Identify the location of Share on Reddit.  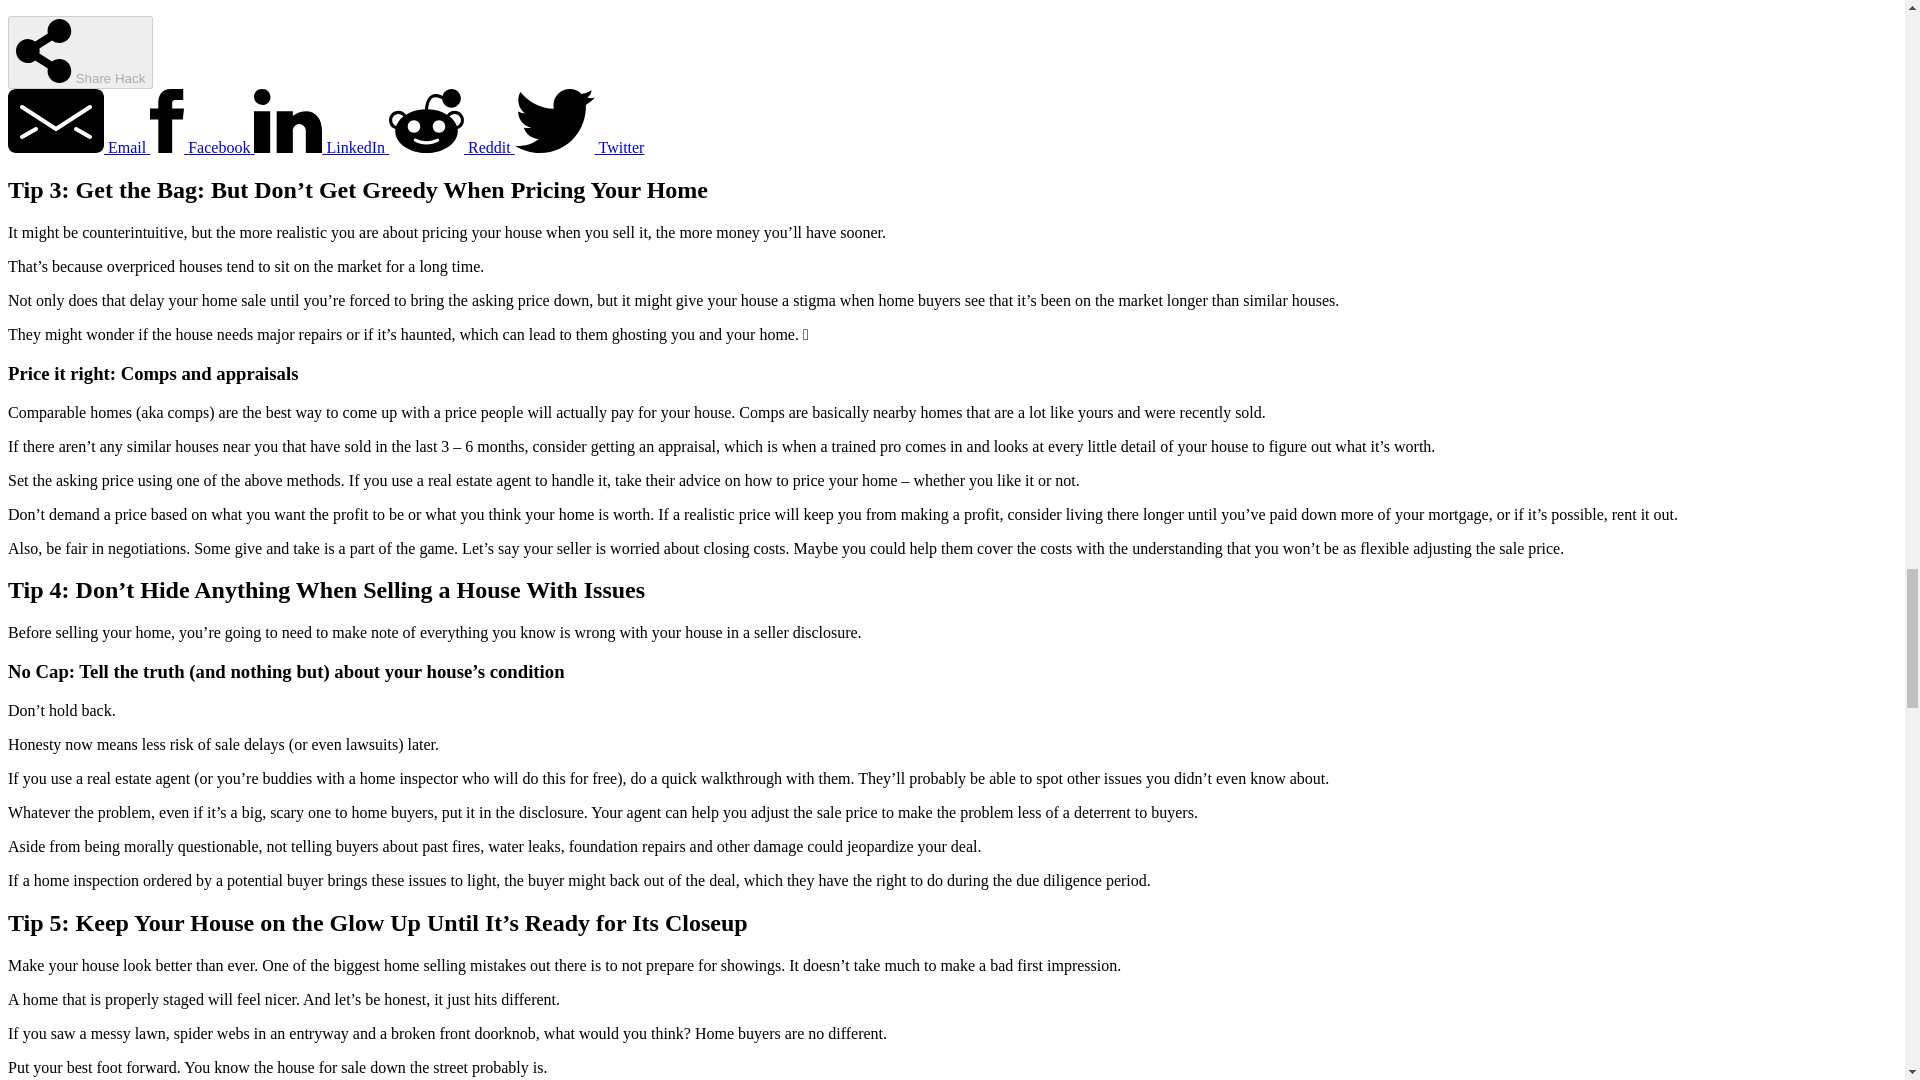
(452, 147).